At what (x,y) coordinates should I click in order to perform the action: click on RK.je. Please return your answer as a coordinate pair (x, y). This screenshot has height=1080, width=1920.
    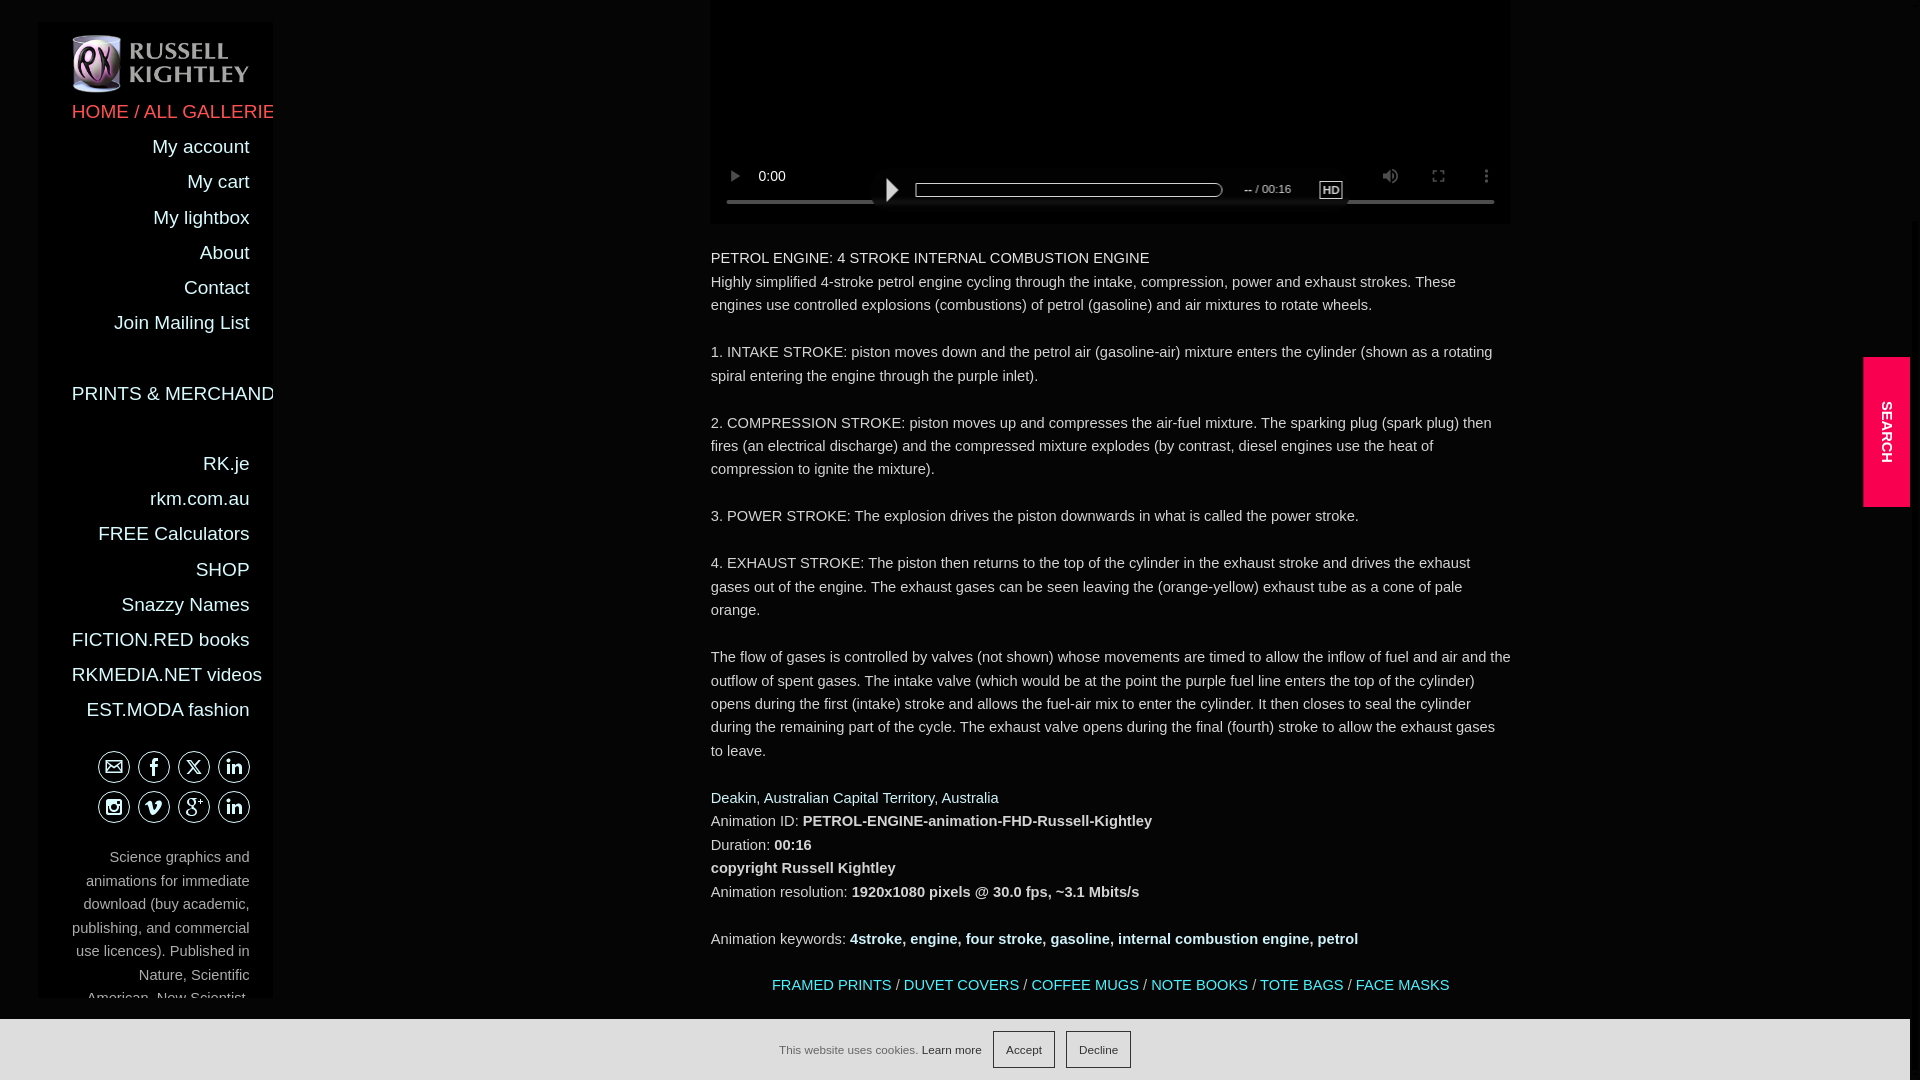
    Looking at the image, I should click on (226, 195).